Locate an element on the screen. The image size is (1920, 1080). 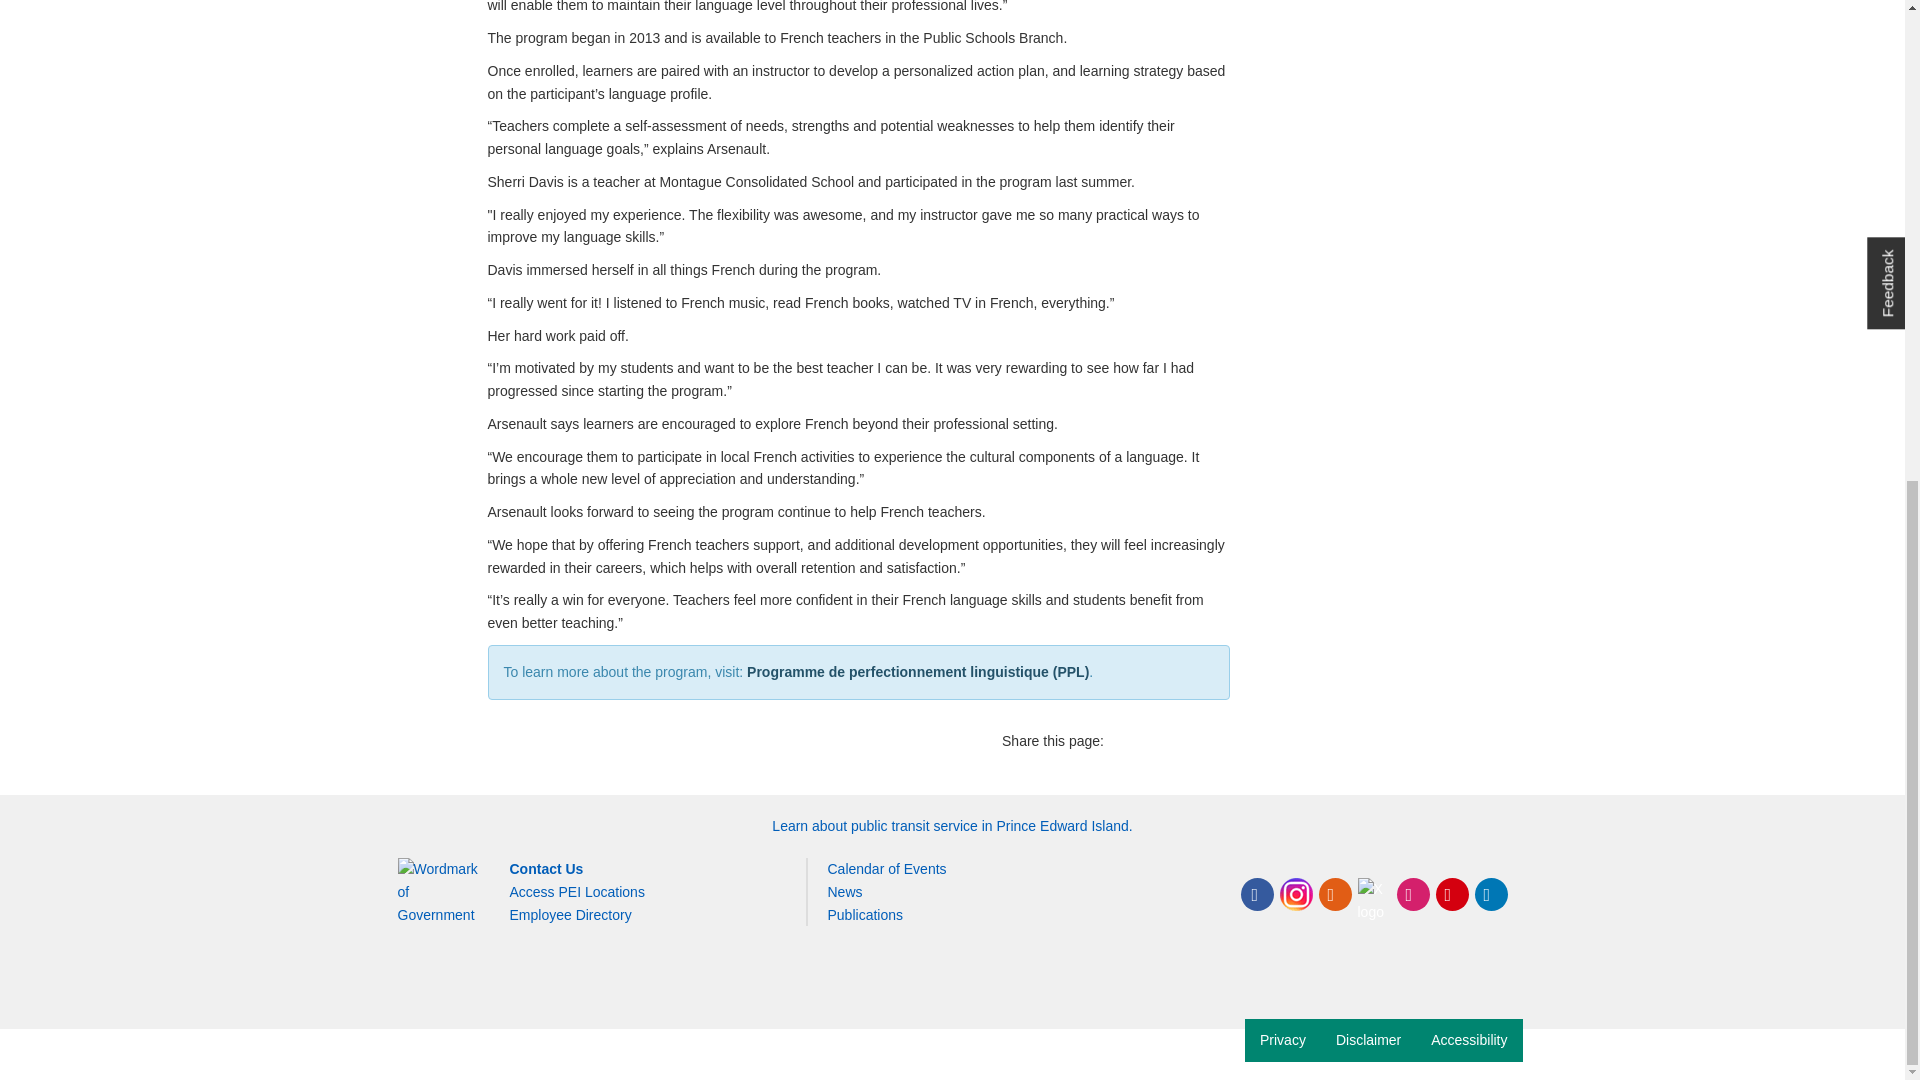
Email this page to a friend is located at coordinates (1214, 740).